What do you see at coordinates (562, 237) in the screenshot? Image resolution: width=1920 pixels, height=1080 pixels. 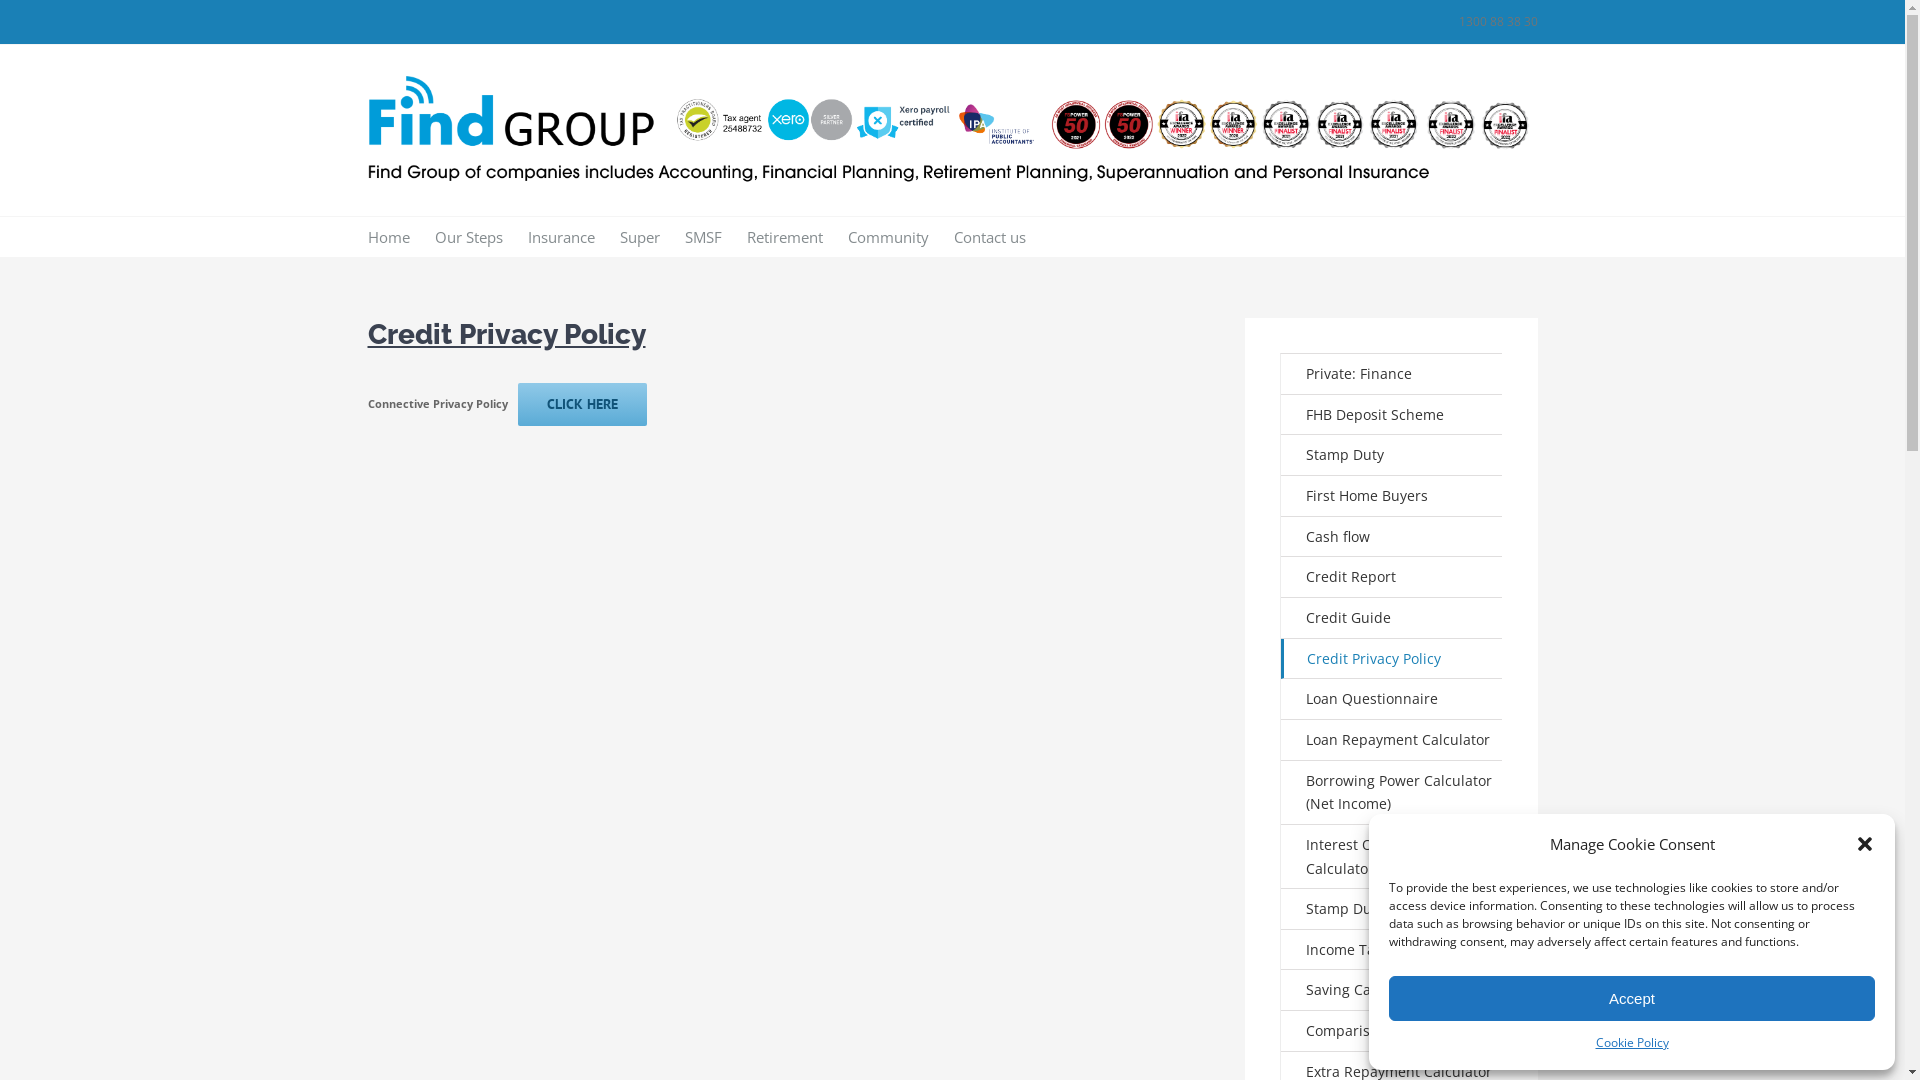 I see `Insurance` at bounding box center [562, 237].